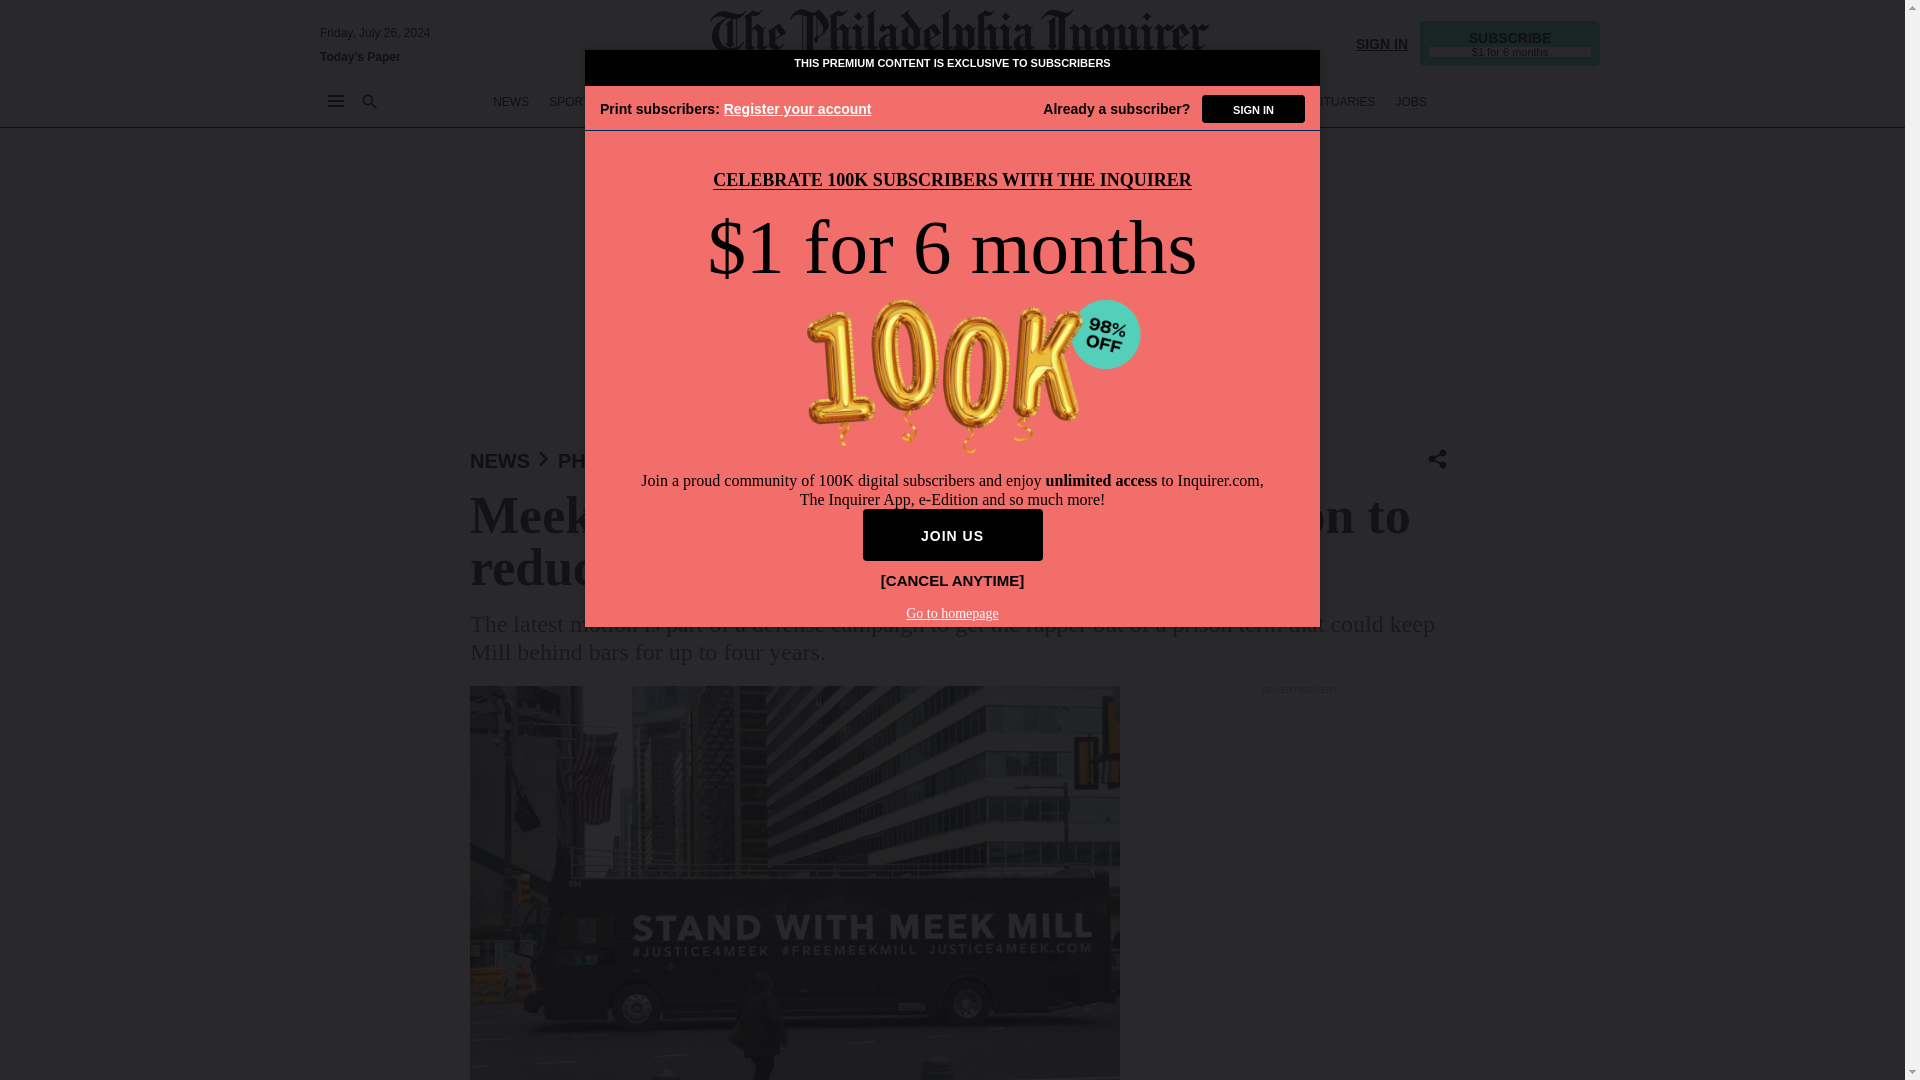 This screenshot has height=1080, width=1920. What do you see at coordinates (573, 102) in the screenshot?
I see `SPORTS` at bounding box center [573, 102].